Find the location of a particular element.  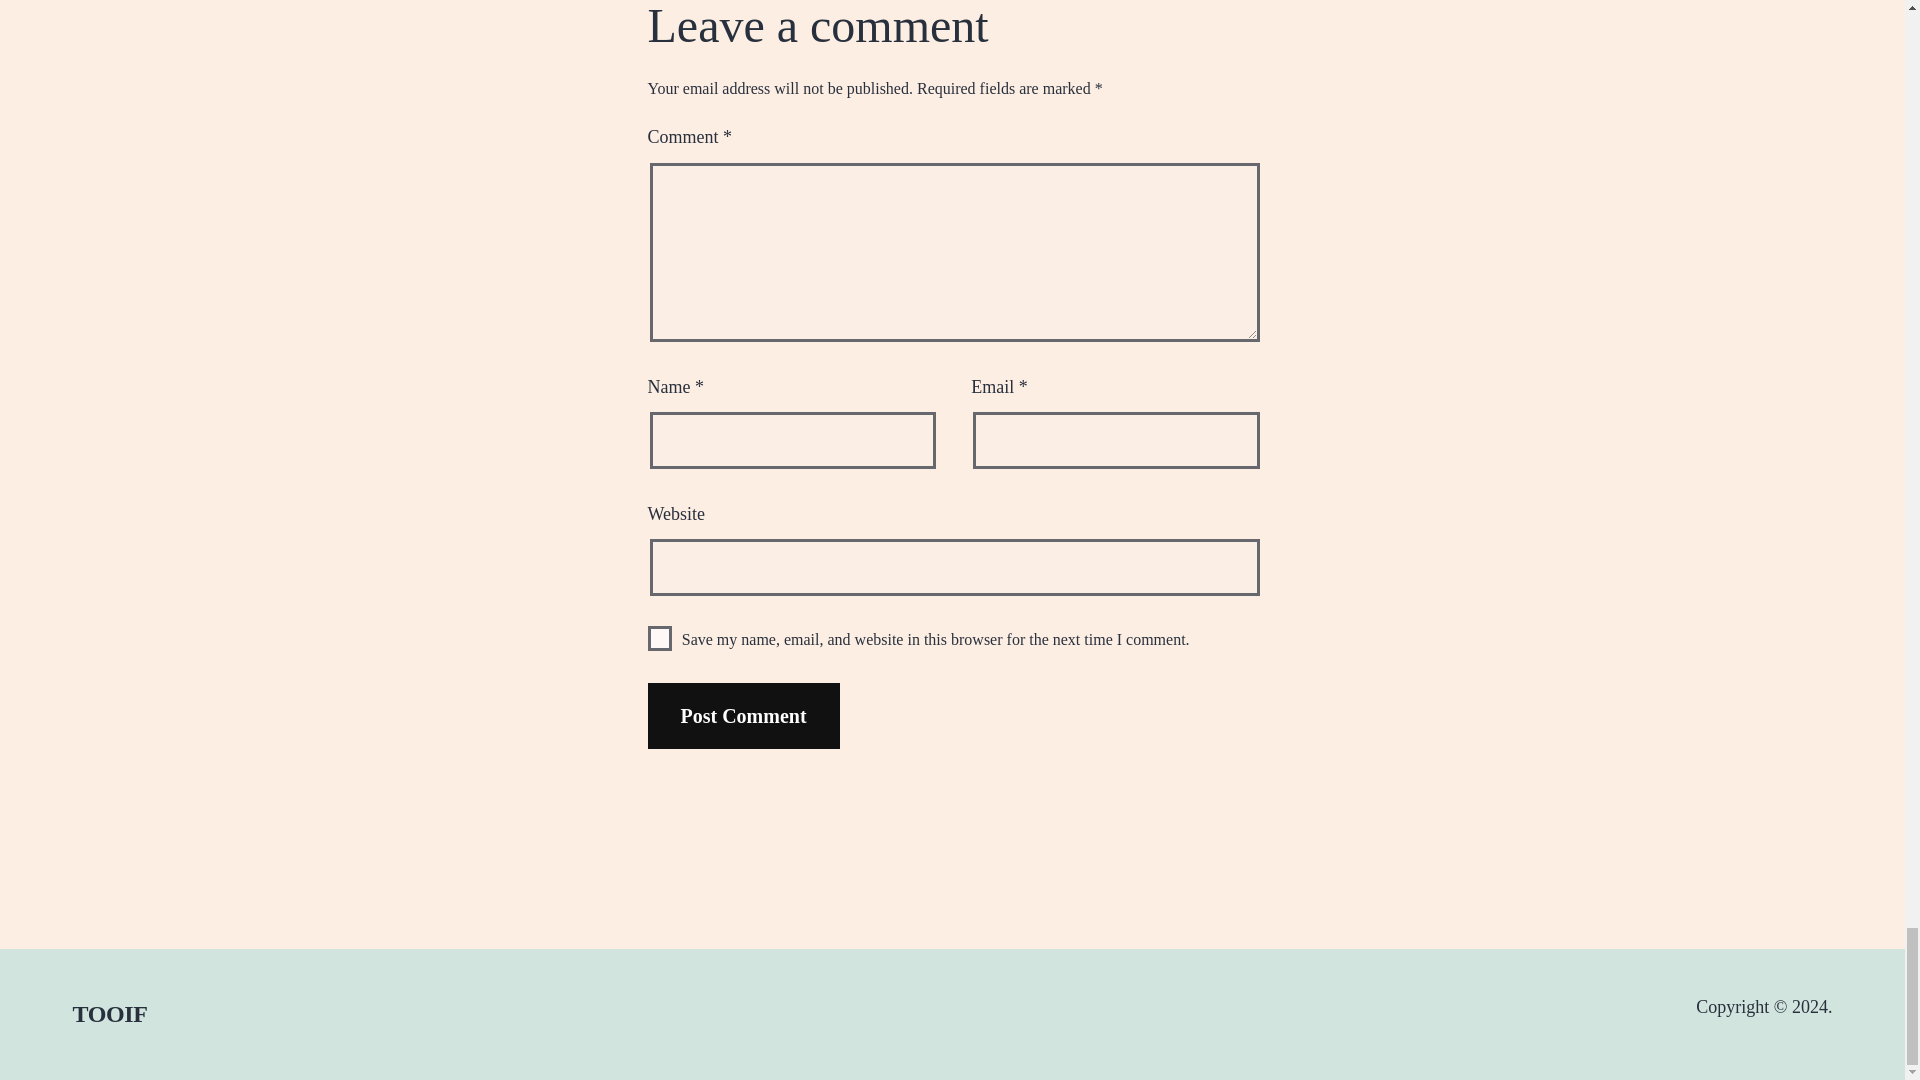

TOOIF is located at coordinates (110, 1014).